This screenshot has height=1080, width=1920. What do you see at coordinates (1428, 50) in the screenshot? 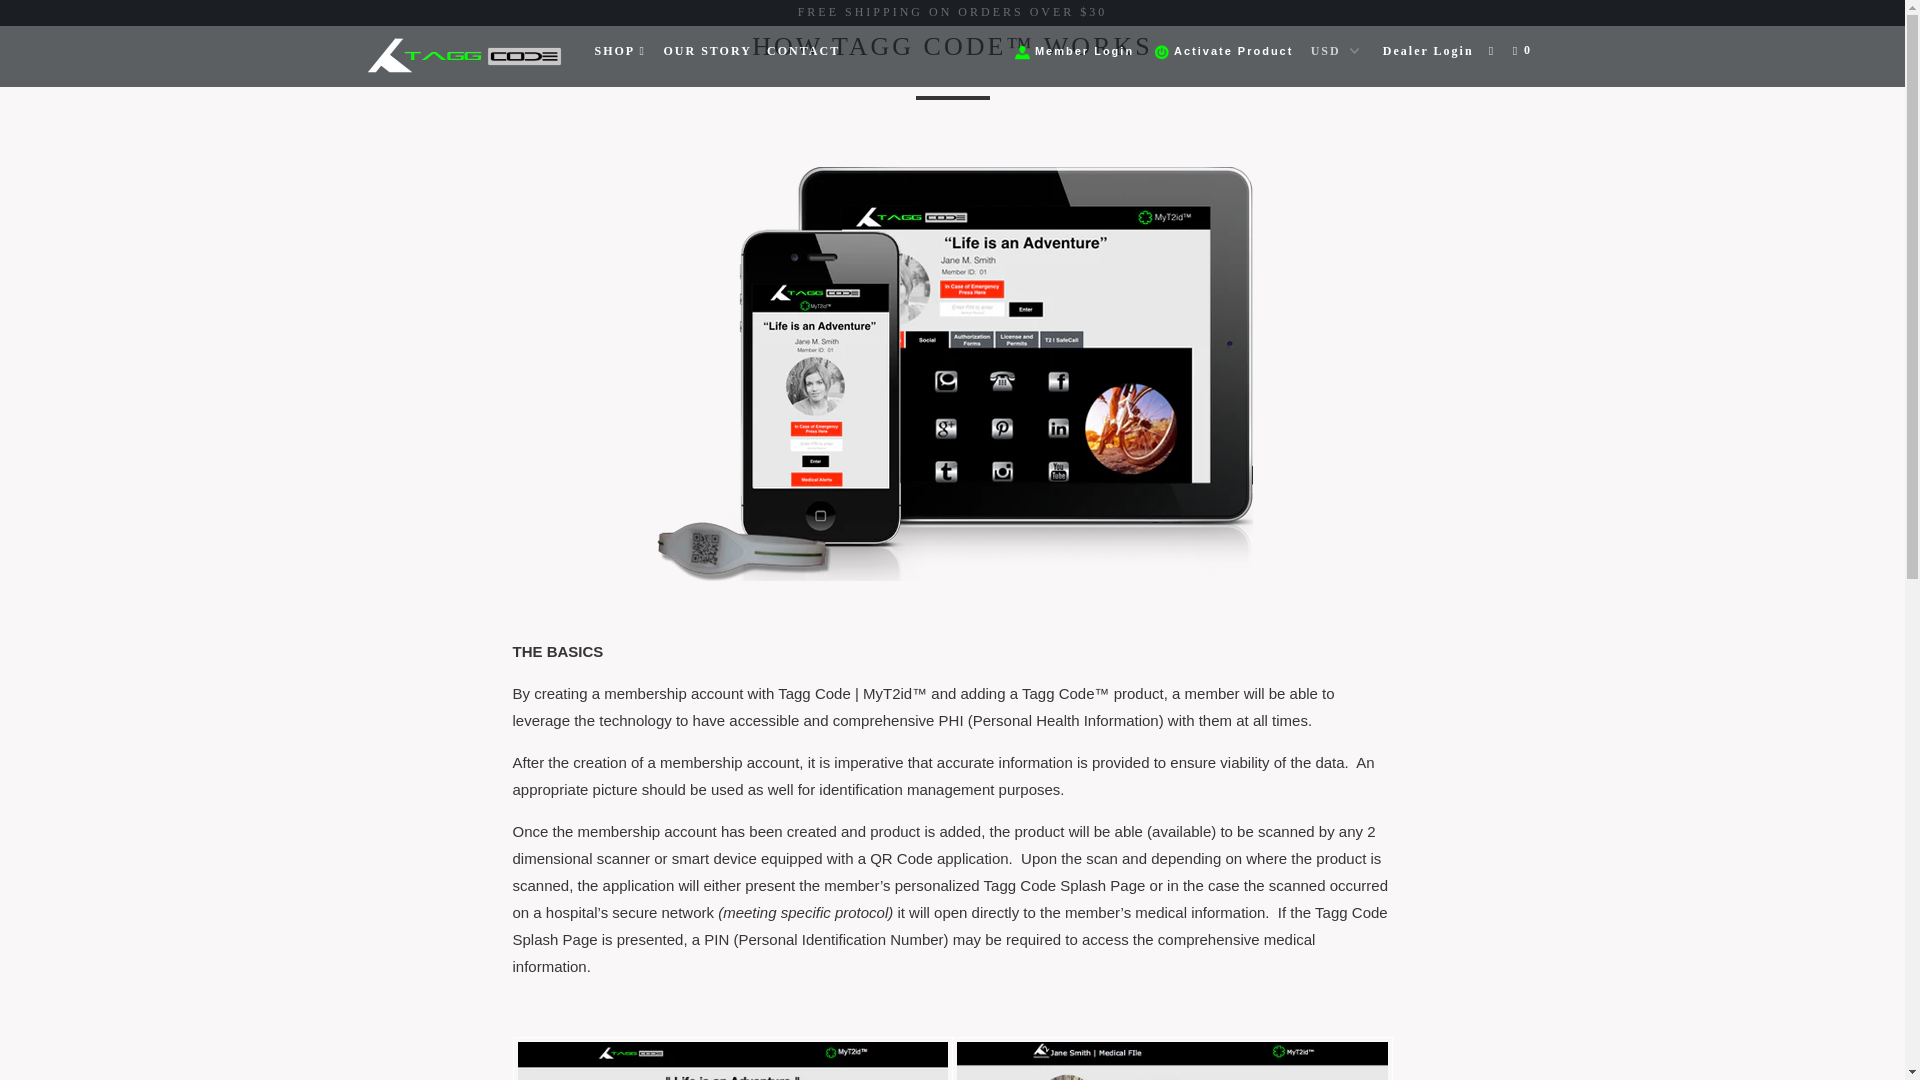
I see `My Account ` at bounding box center [1428, 50].